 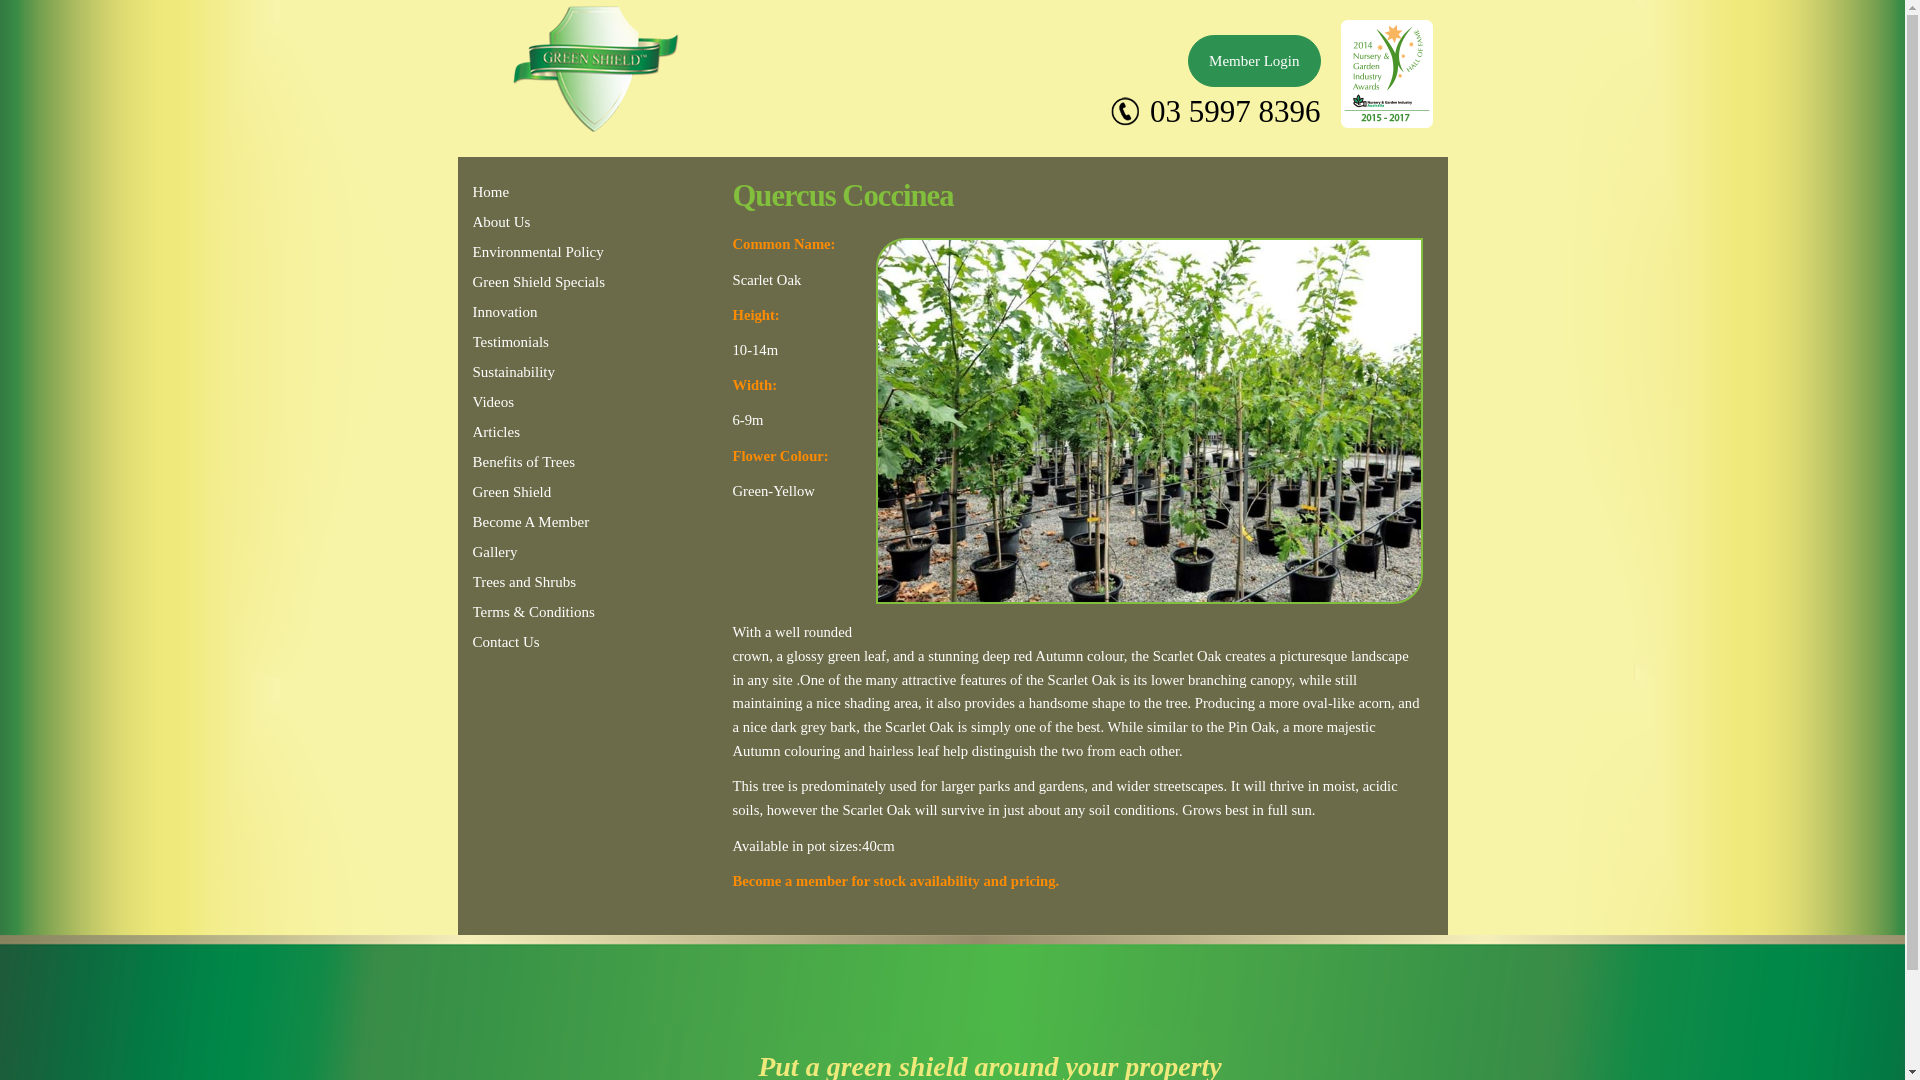 What do you see at coordinates (546, 192) in the screenshot?
I see `Home` at bounding box center [546, 192].